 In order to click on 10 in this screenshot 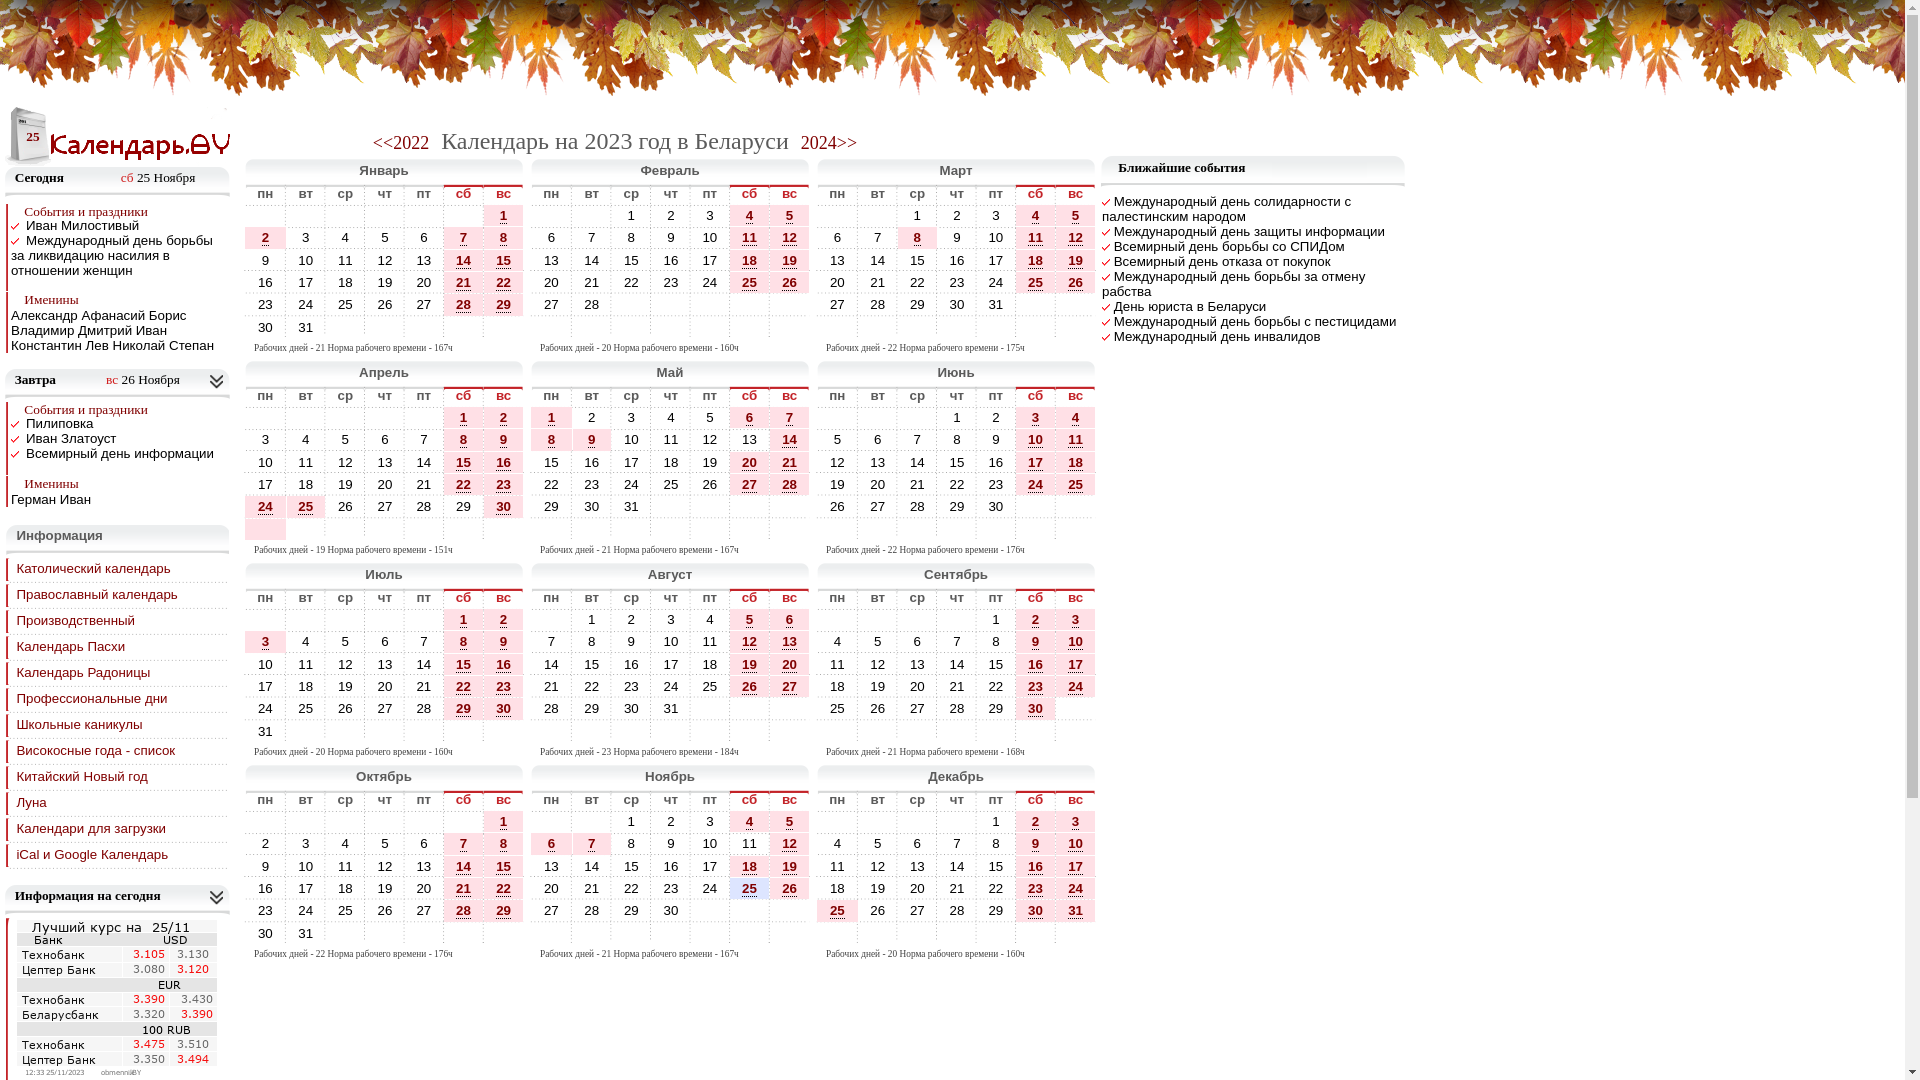, I will do `click(306, 260)`.